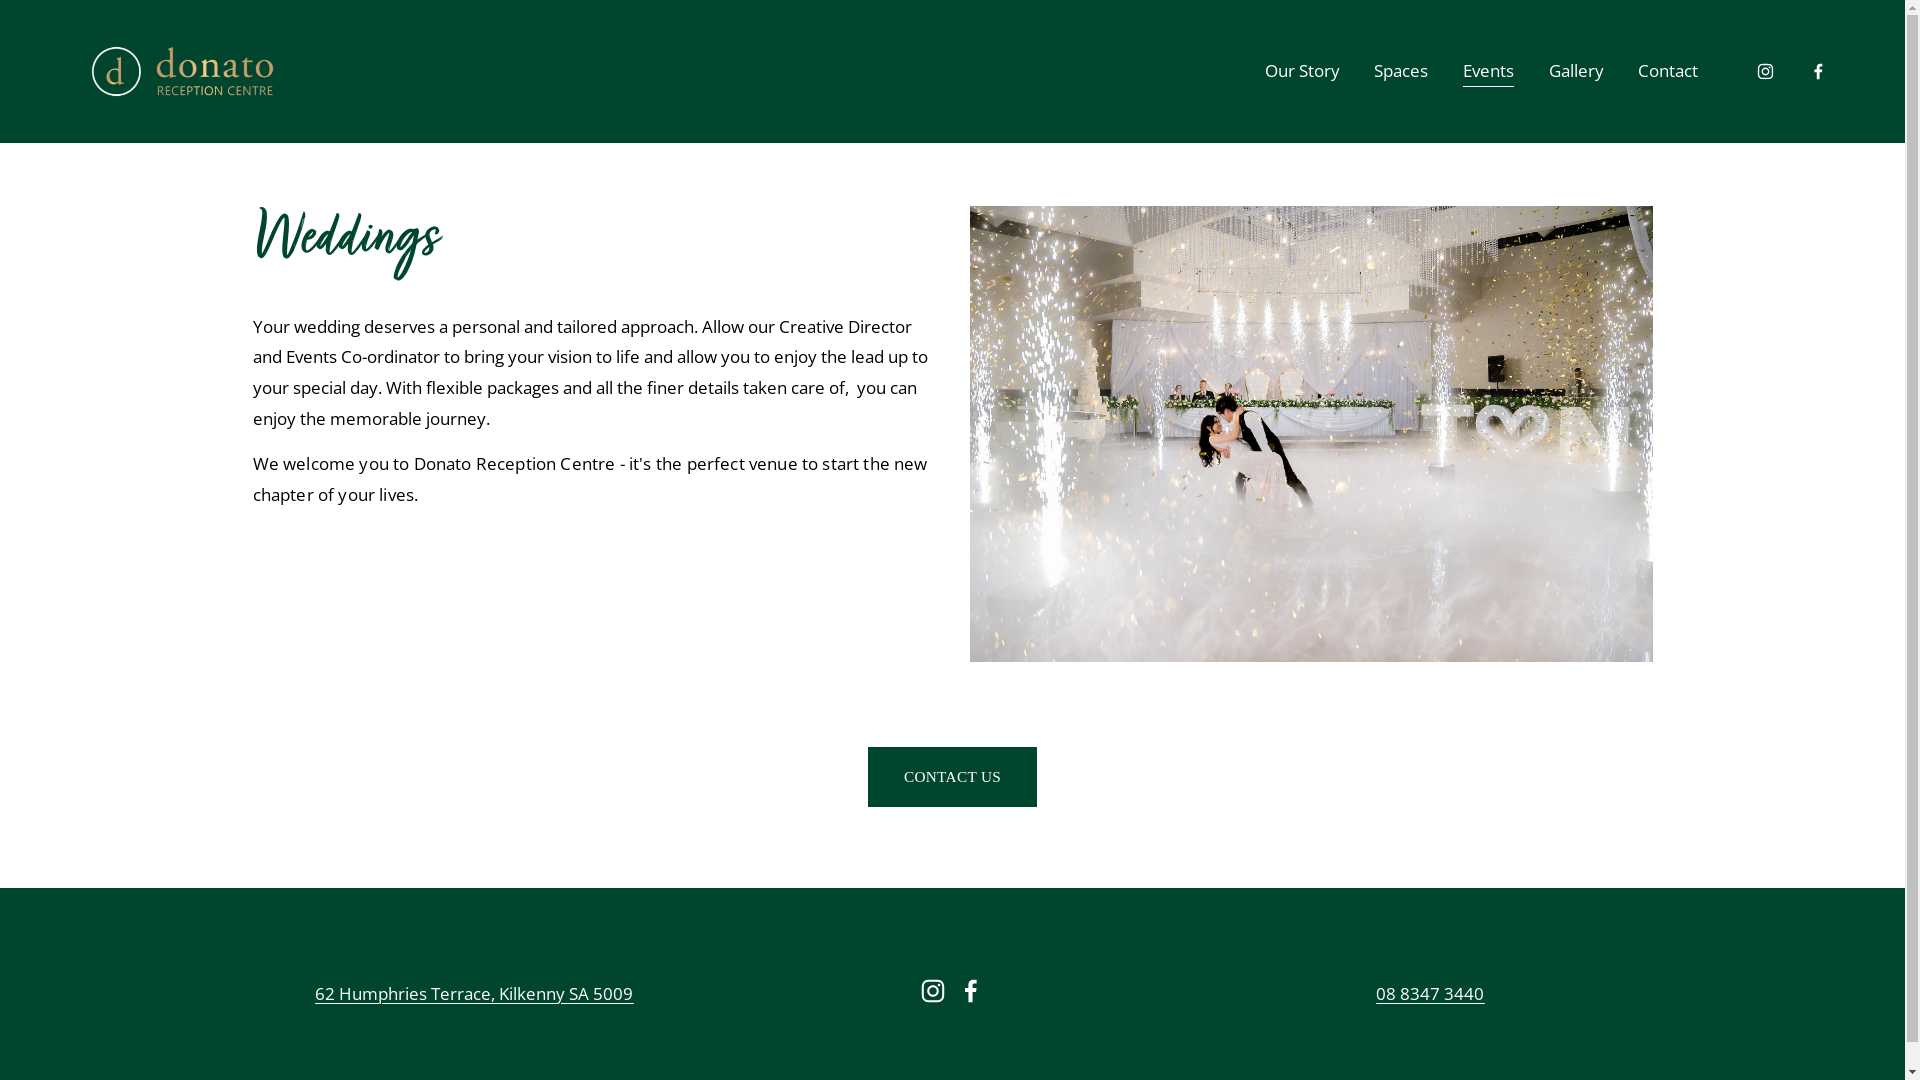 Image resolution: width=1920 pixels, height=1080 pixels. I want to click on Spaces, so click(1401, 71).